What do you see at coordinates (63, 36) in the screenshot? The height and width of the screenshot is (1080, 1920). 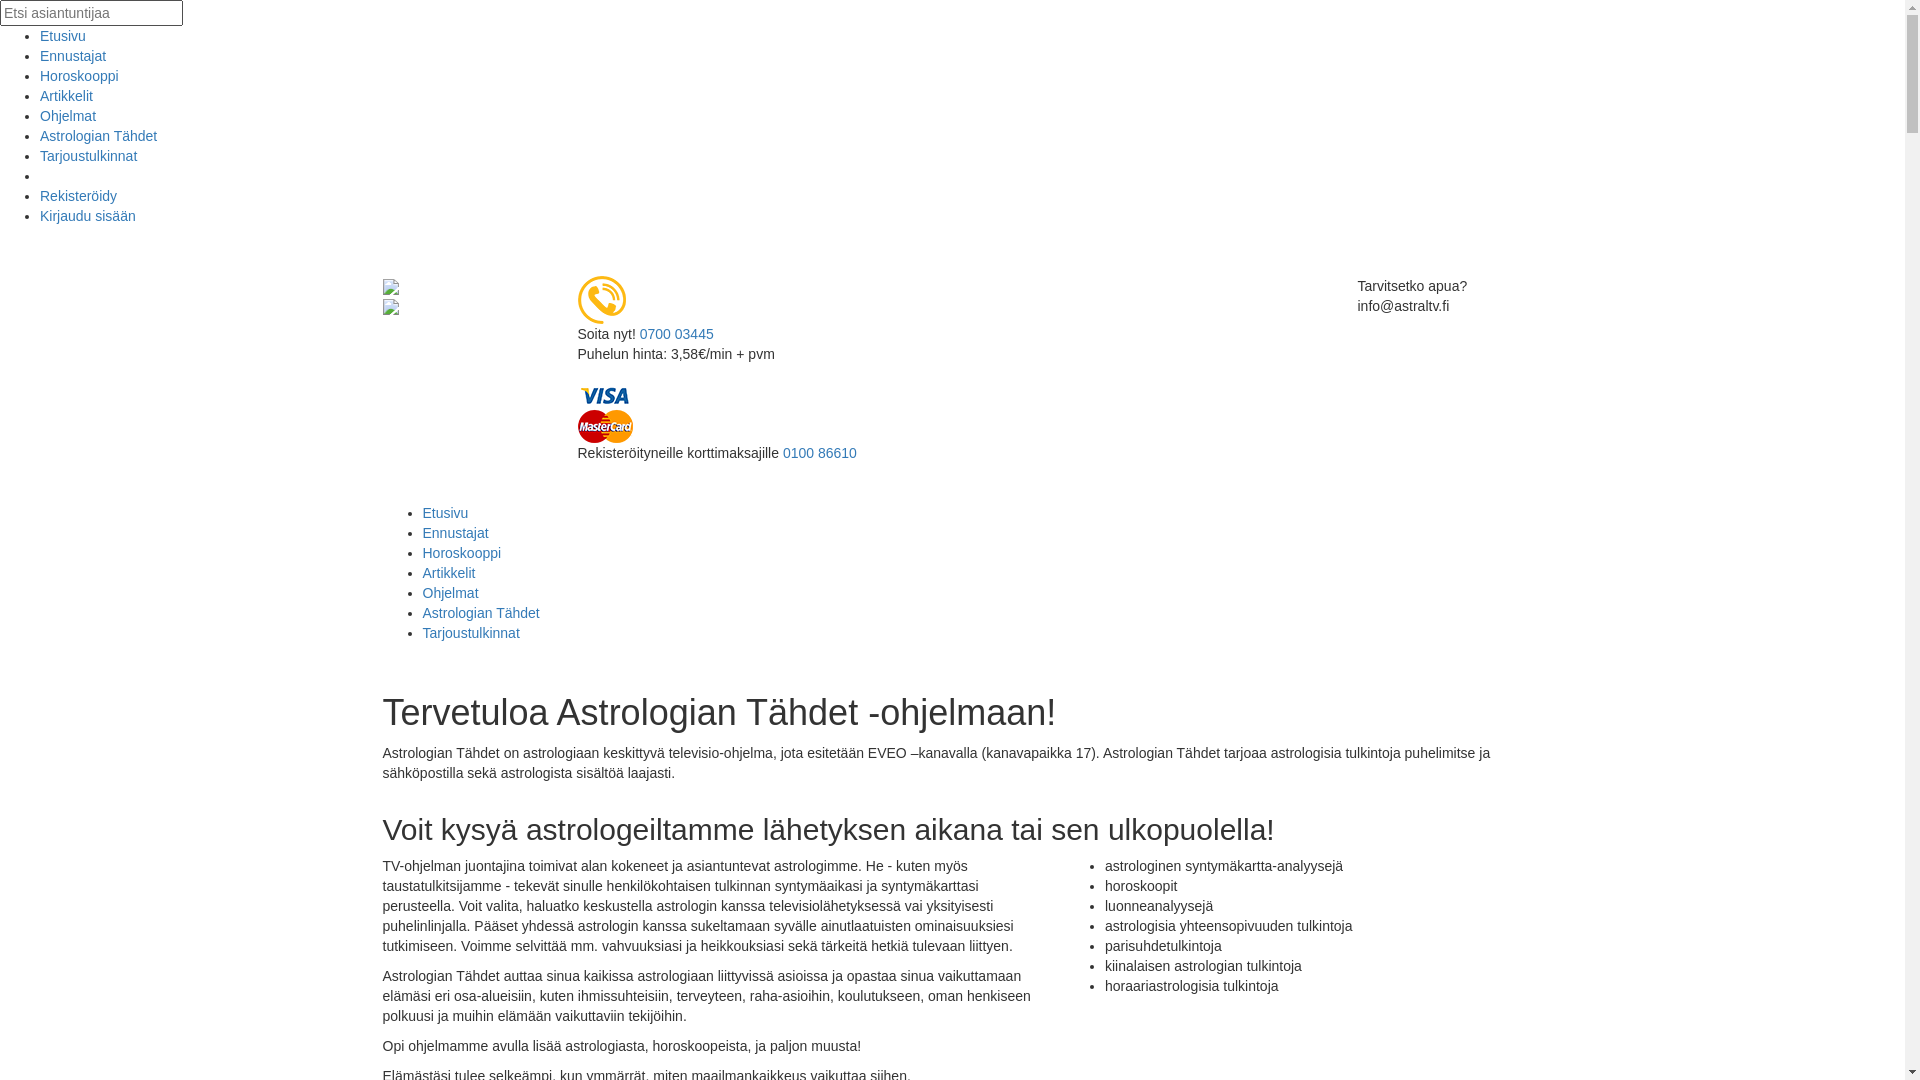 I see `Etusivu` at bounding box center [63, 36].